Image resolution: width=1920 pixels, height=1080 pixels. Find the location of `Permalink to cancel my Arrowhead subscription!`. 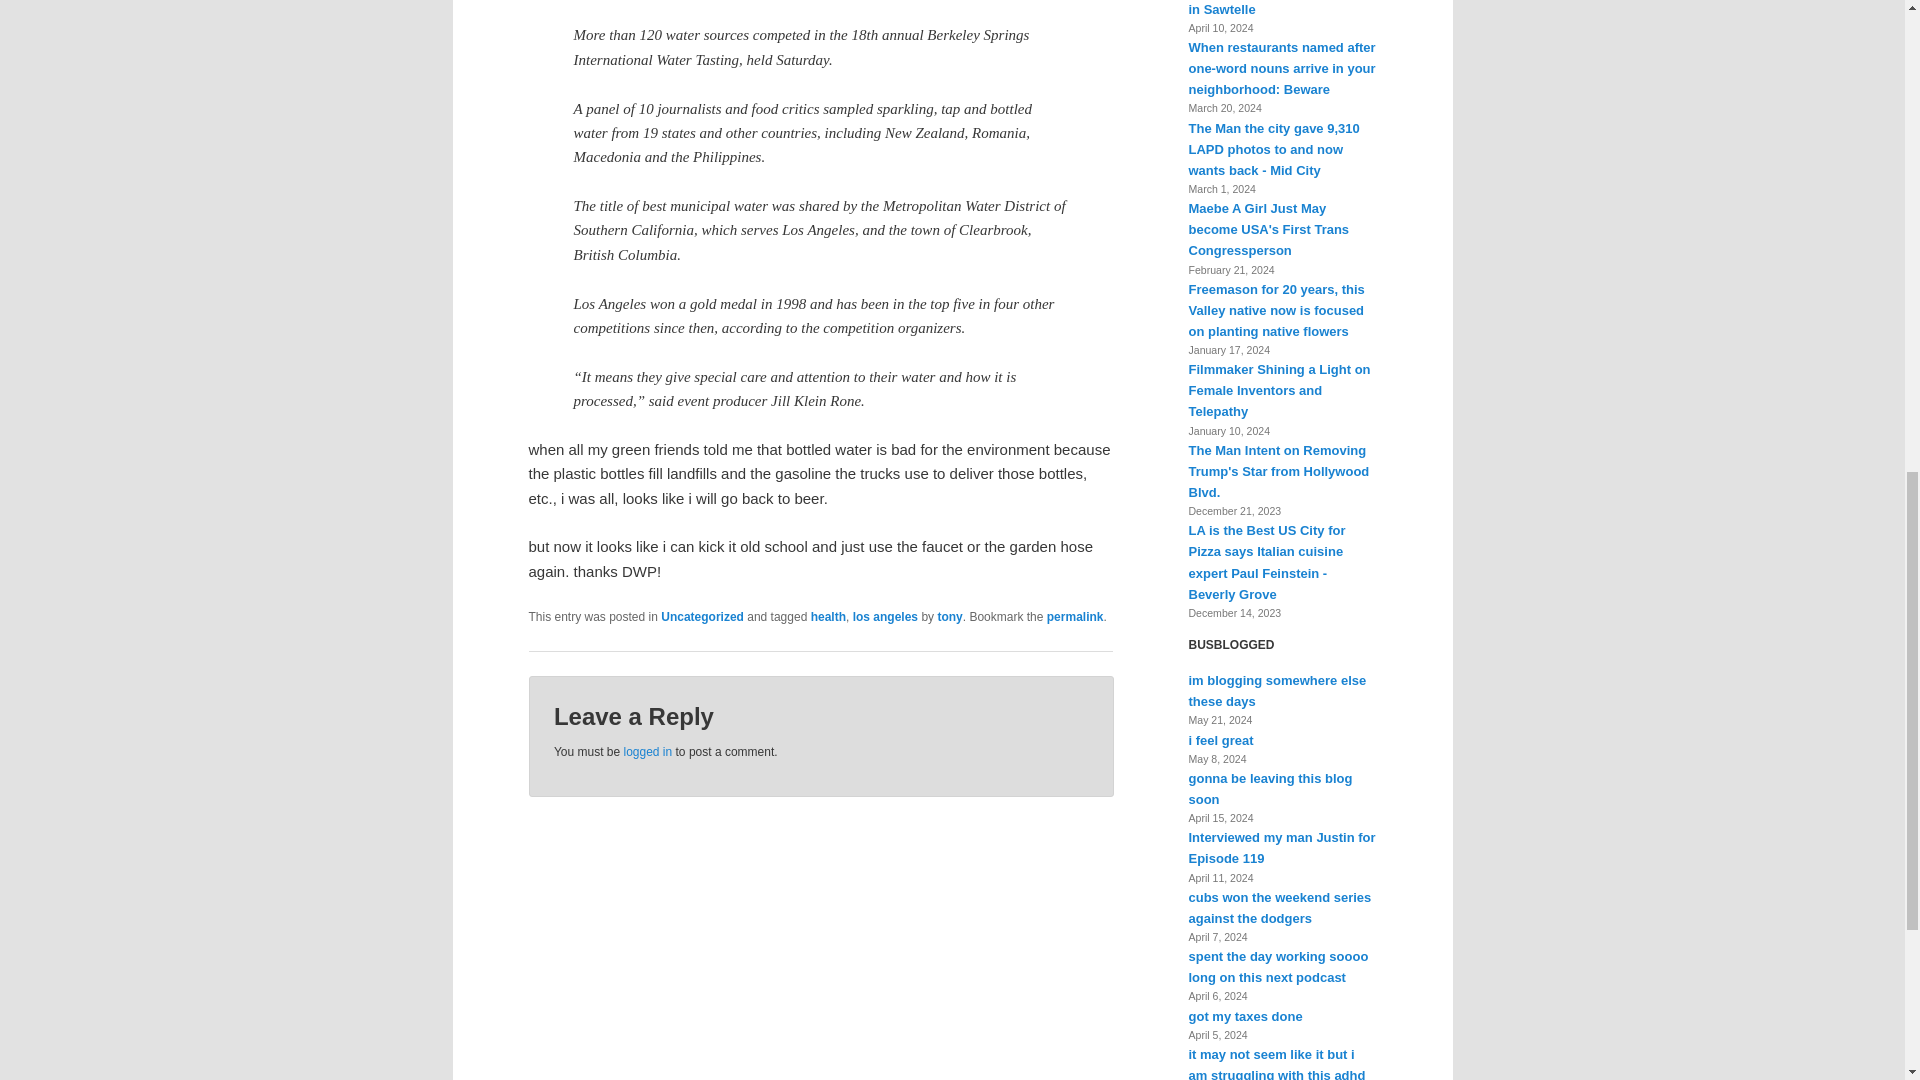

Permalink to cancel my Arrowhead subscription! is located at coordinates (1075, 617).